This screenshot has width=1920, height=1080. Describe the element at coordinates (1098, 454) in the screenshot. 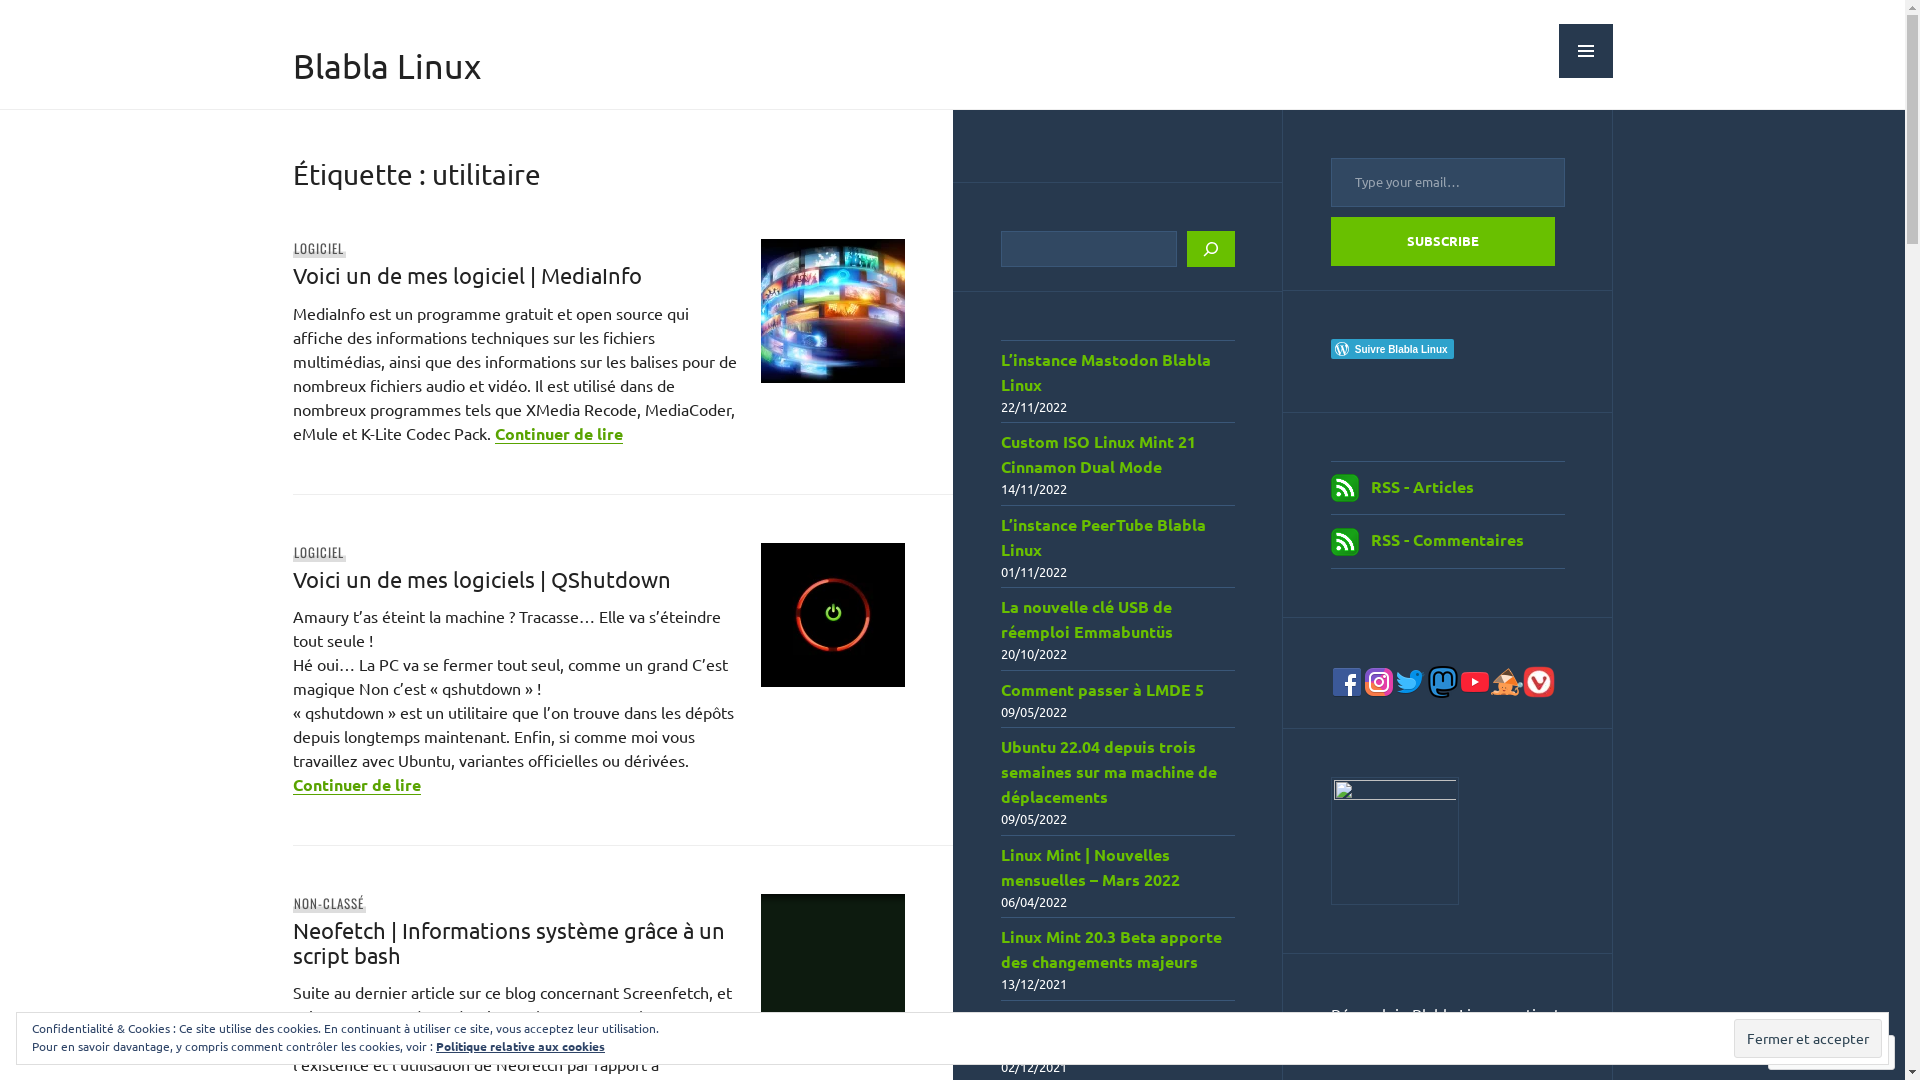

I see `Custom ISO Linux Mint 21 Cinnamon Dual Mode` at that location.